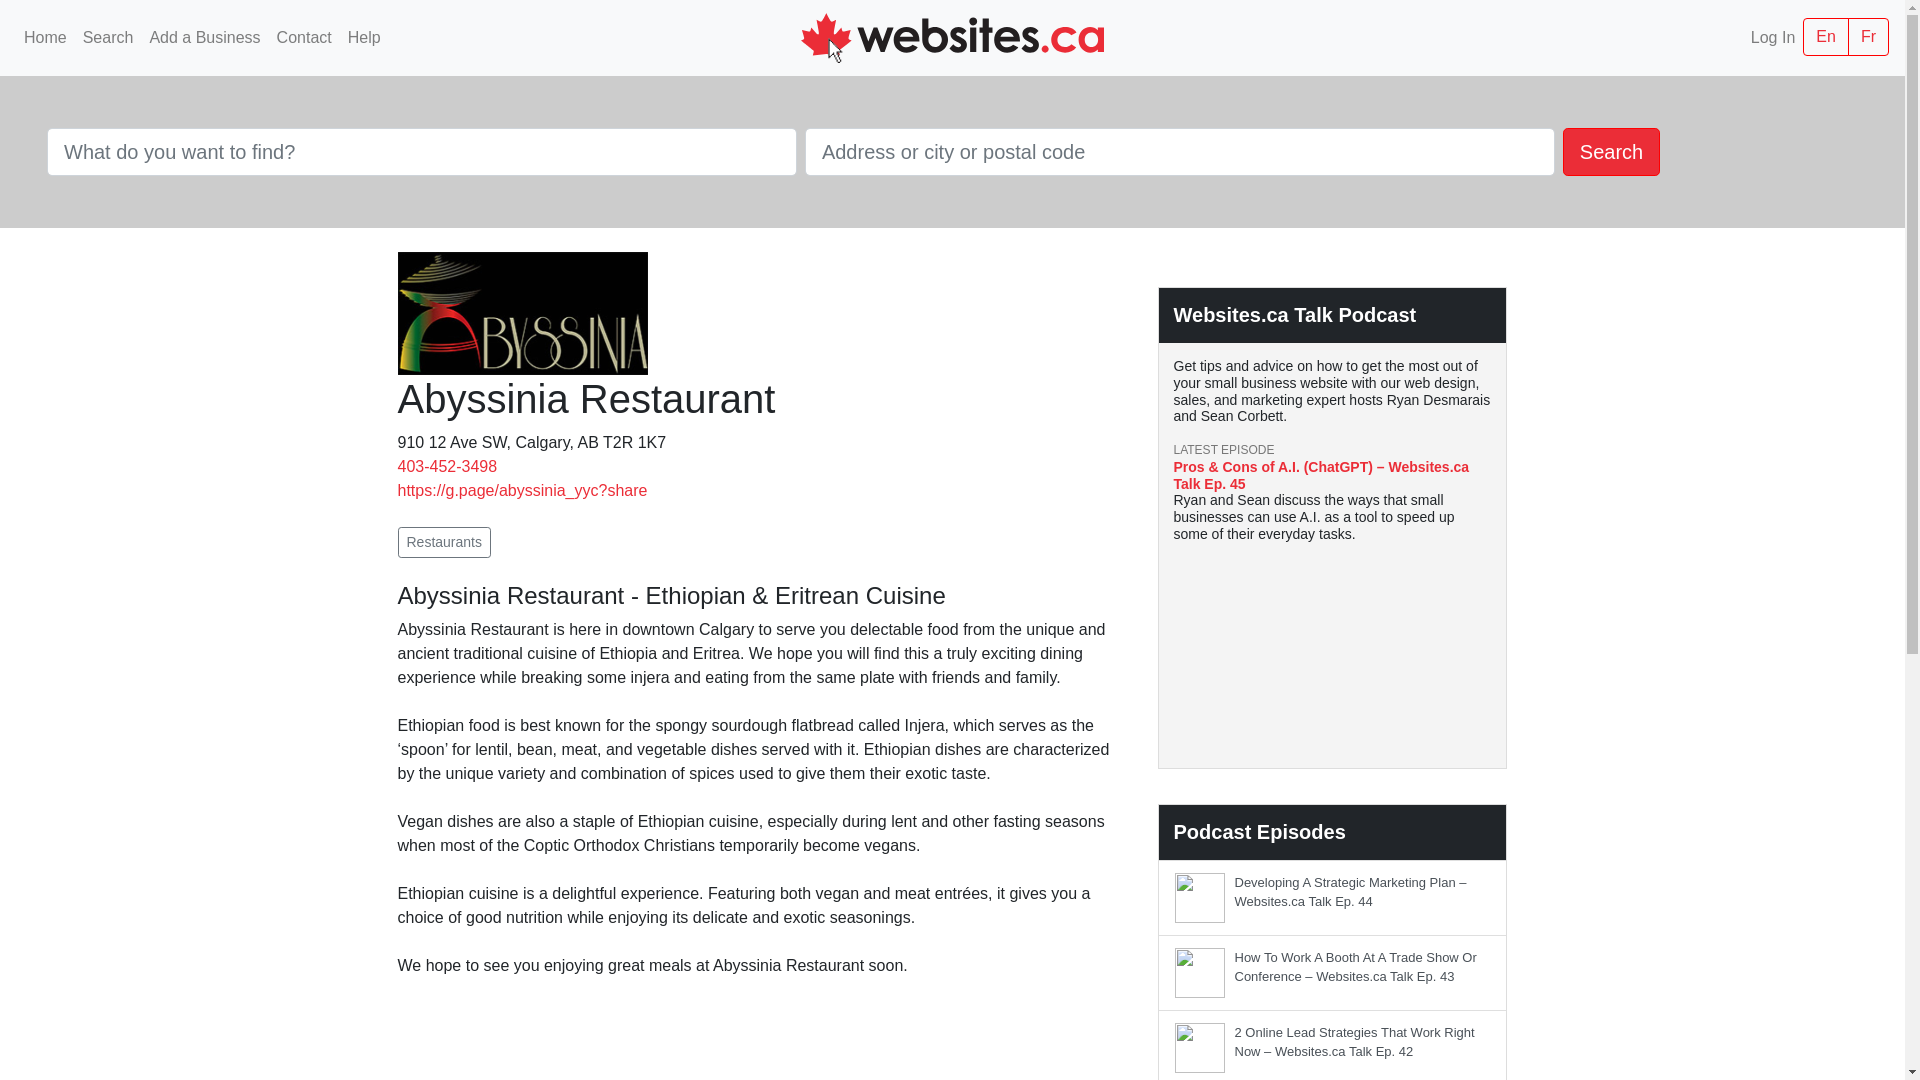 This screenshot has height=1080, width=1920. Describe the element at coordinates (523, 490) in the screenshot. I see `https://g.page/abyssinia_yyc?share` at that location.